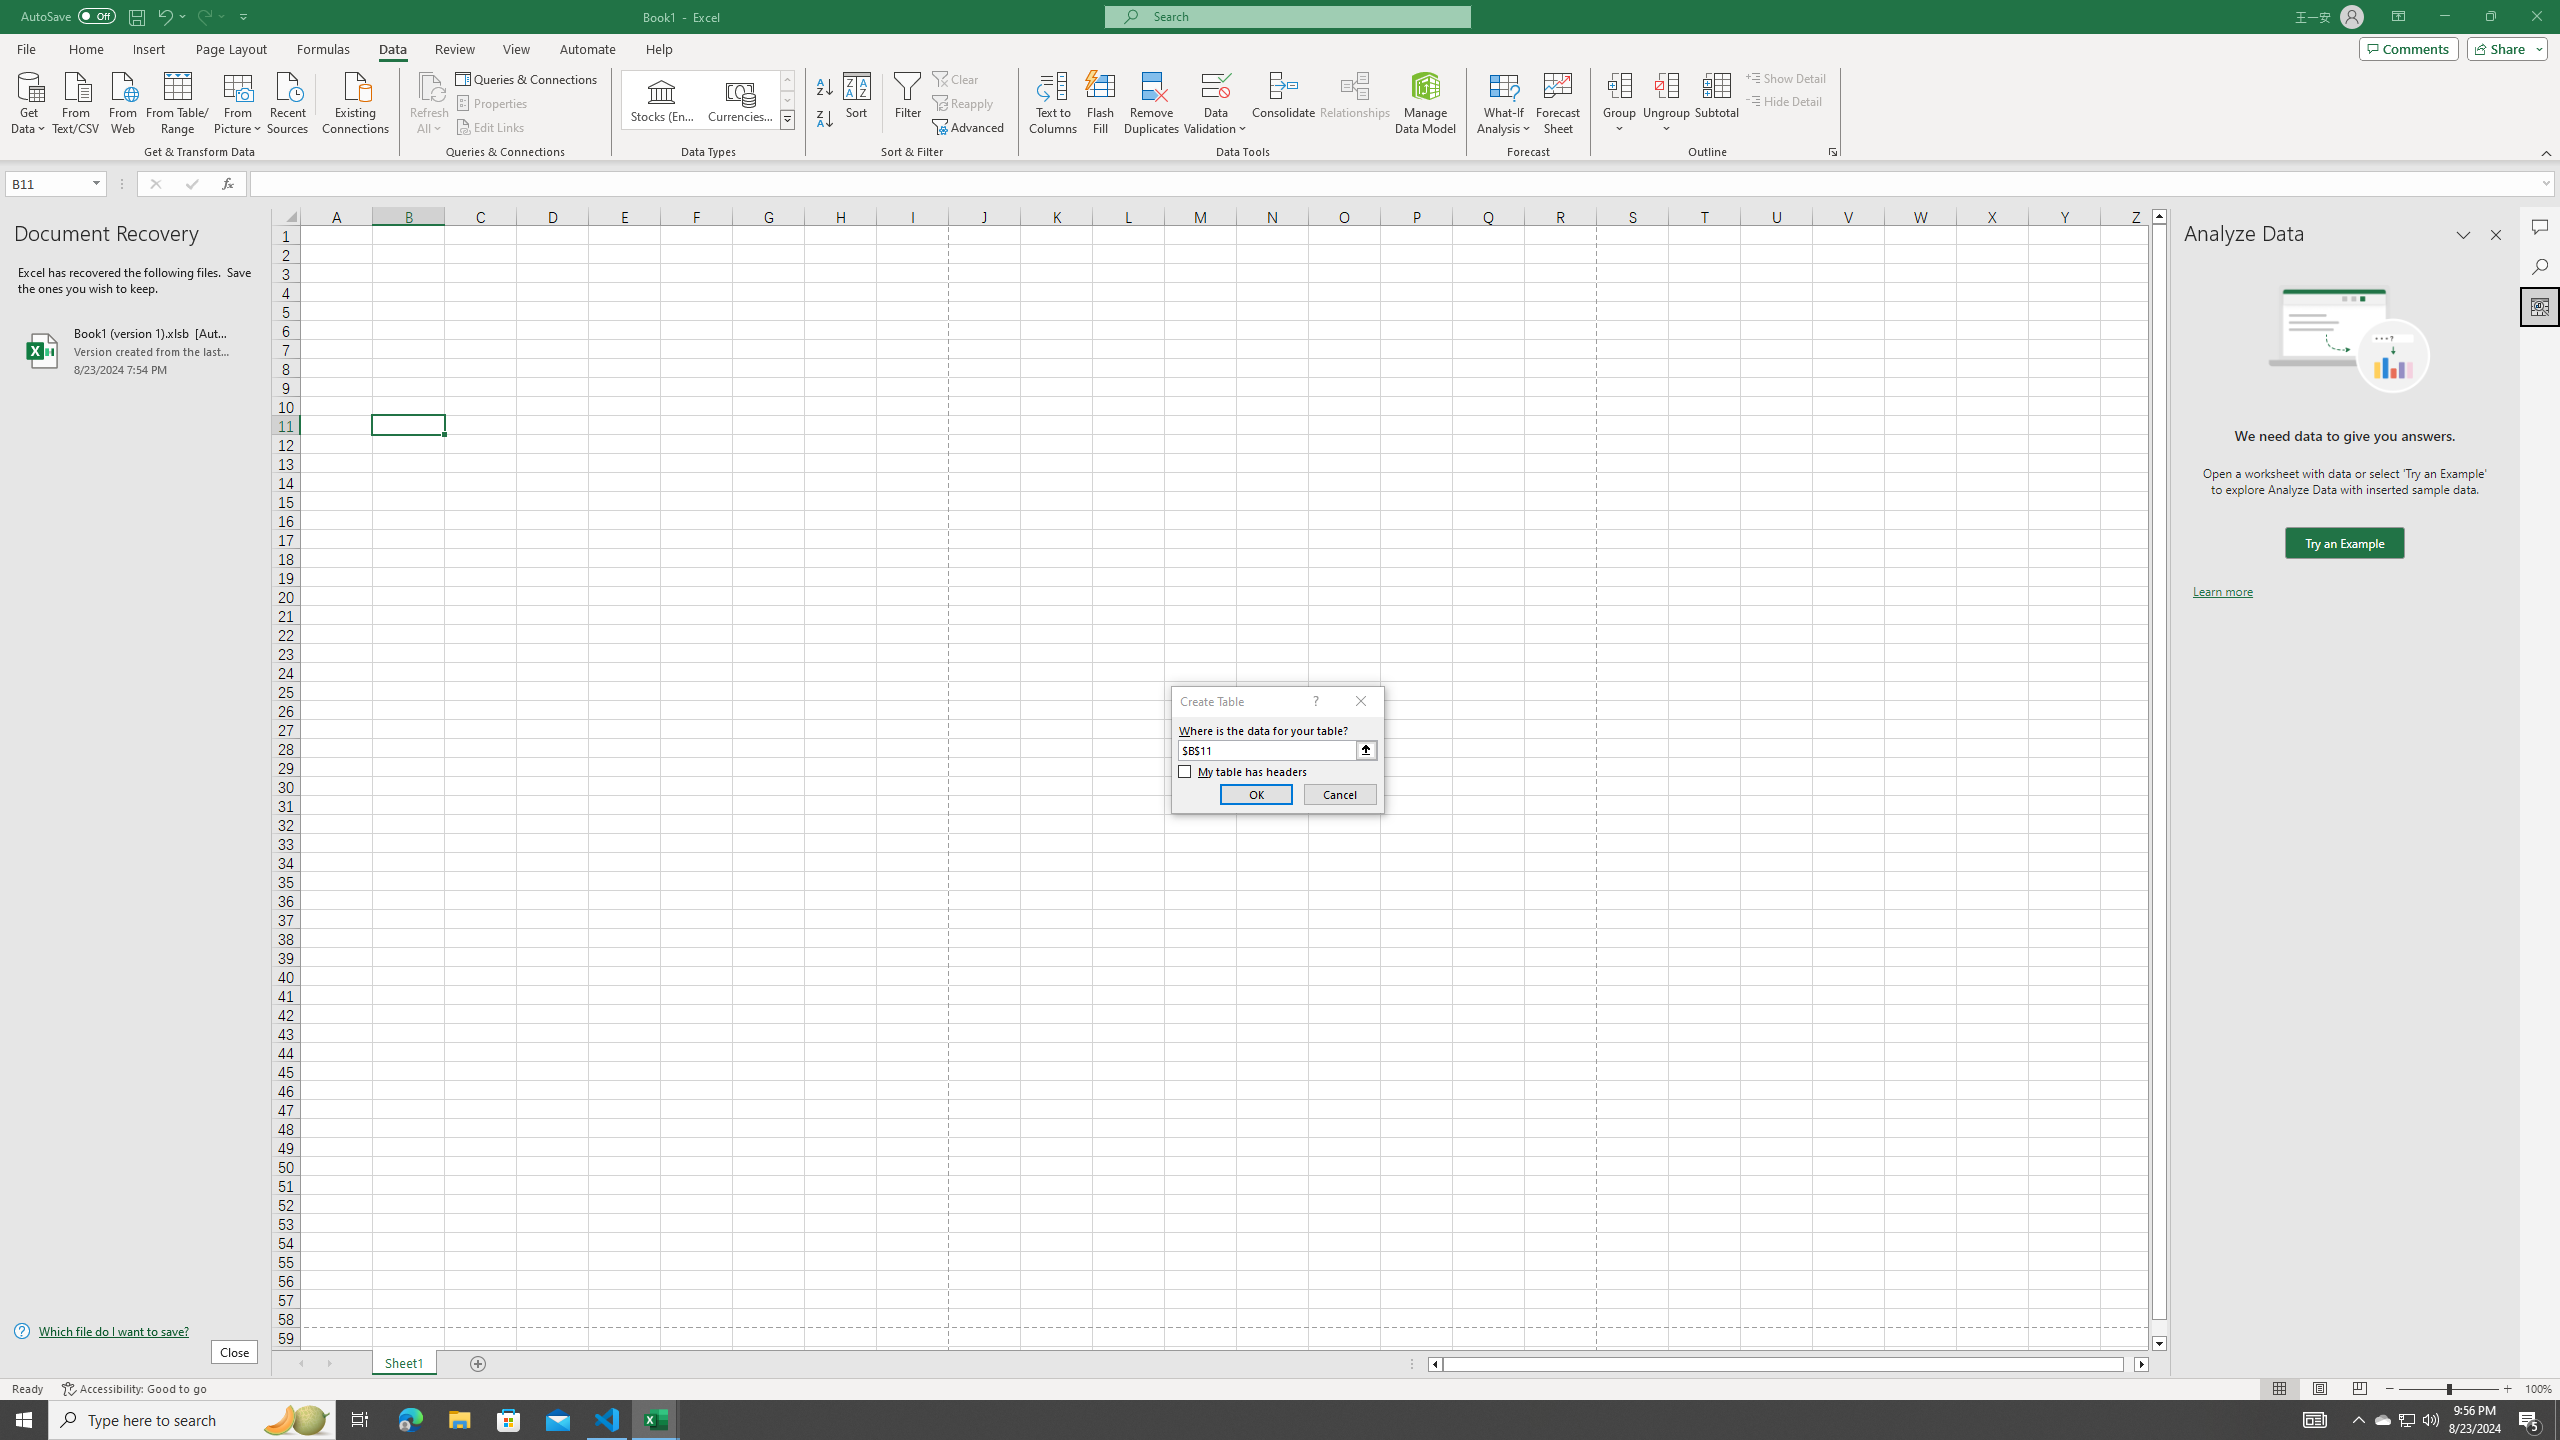 The image size is (2560, 1440). I want to click on Share, so click(2504, 48).